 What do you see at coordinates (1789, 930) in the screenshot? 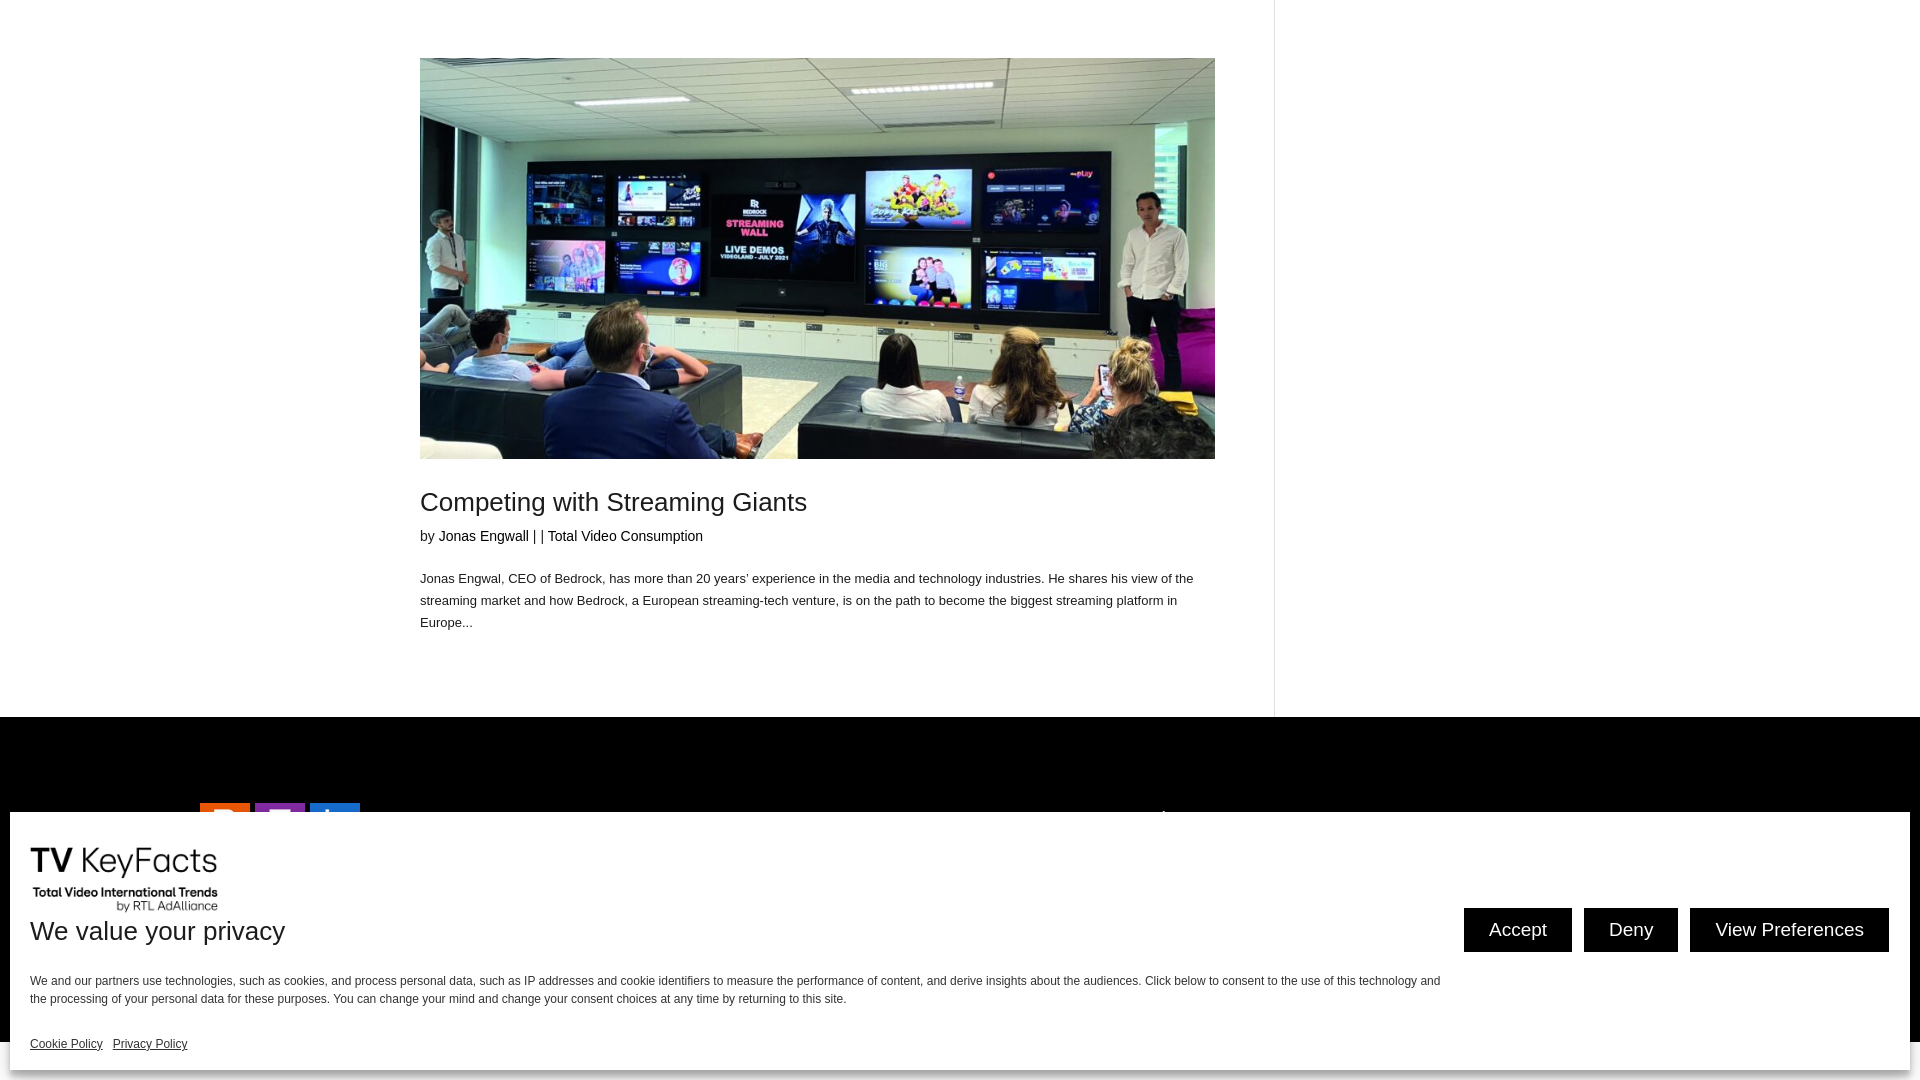
I see `View Preferences` at bounding box center [1789, 930].